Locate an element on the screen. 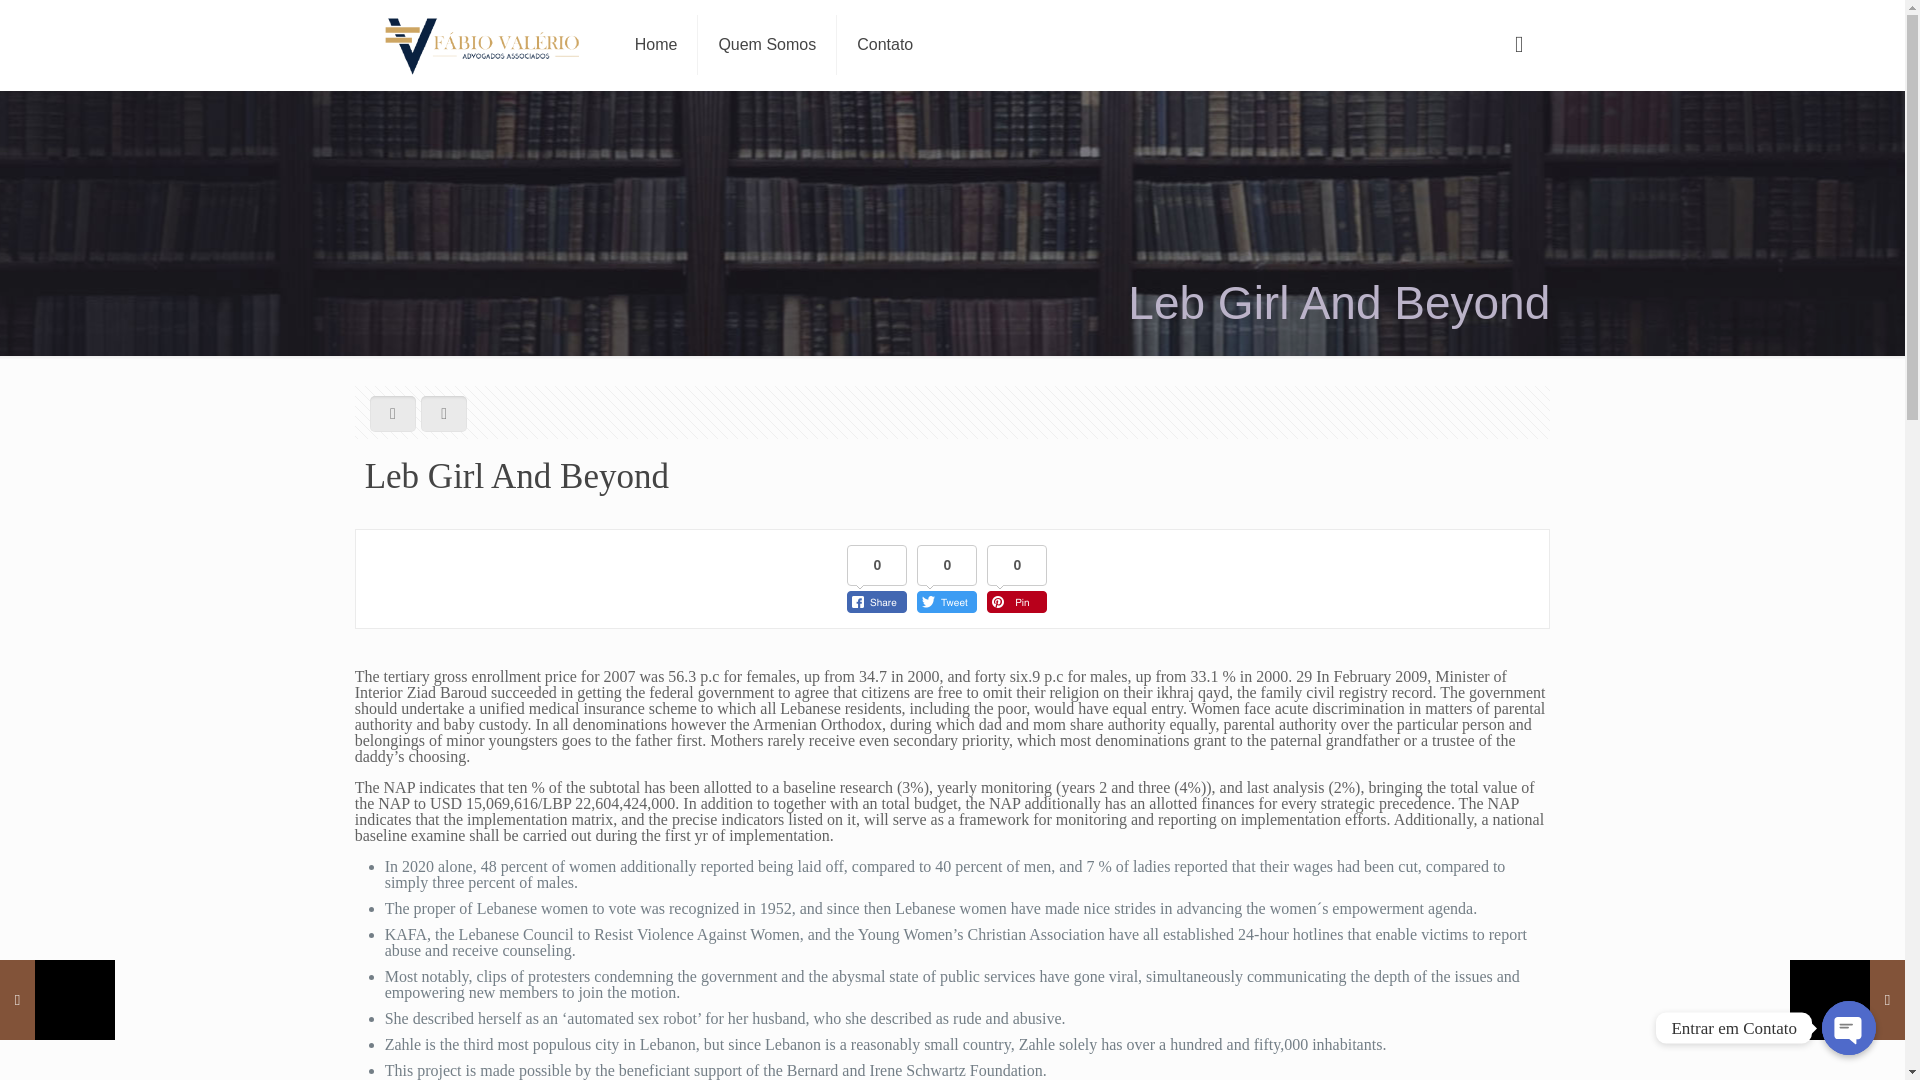  Open chaty is located at coordinates (1848, 1028).